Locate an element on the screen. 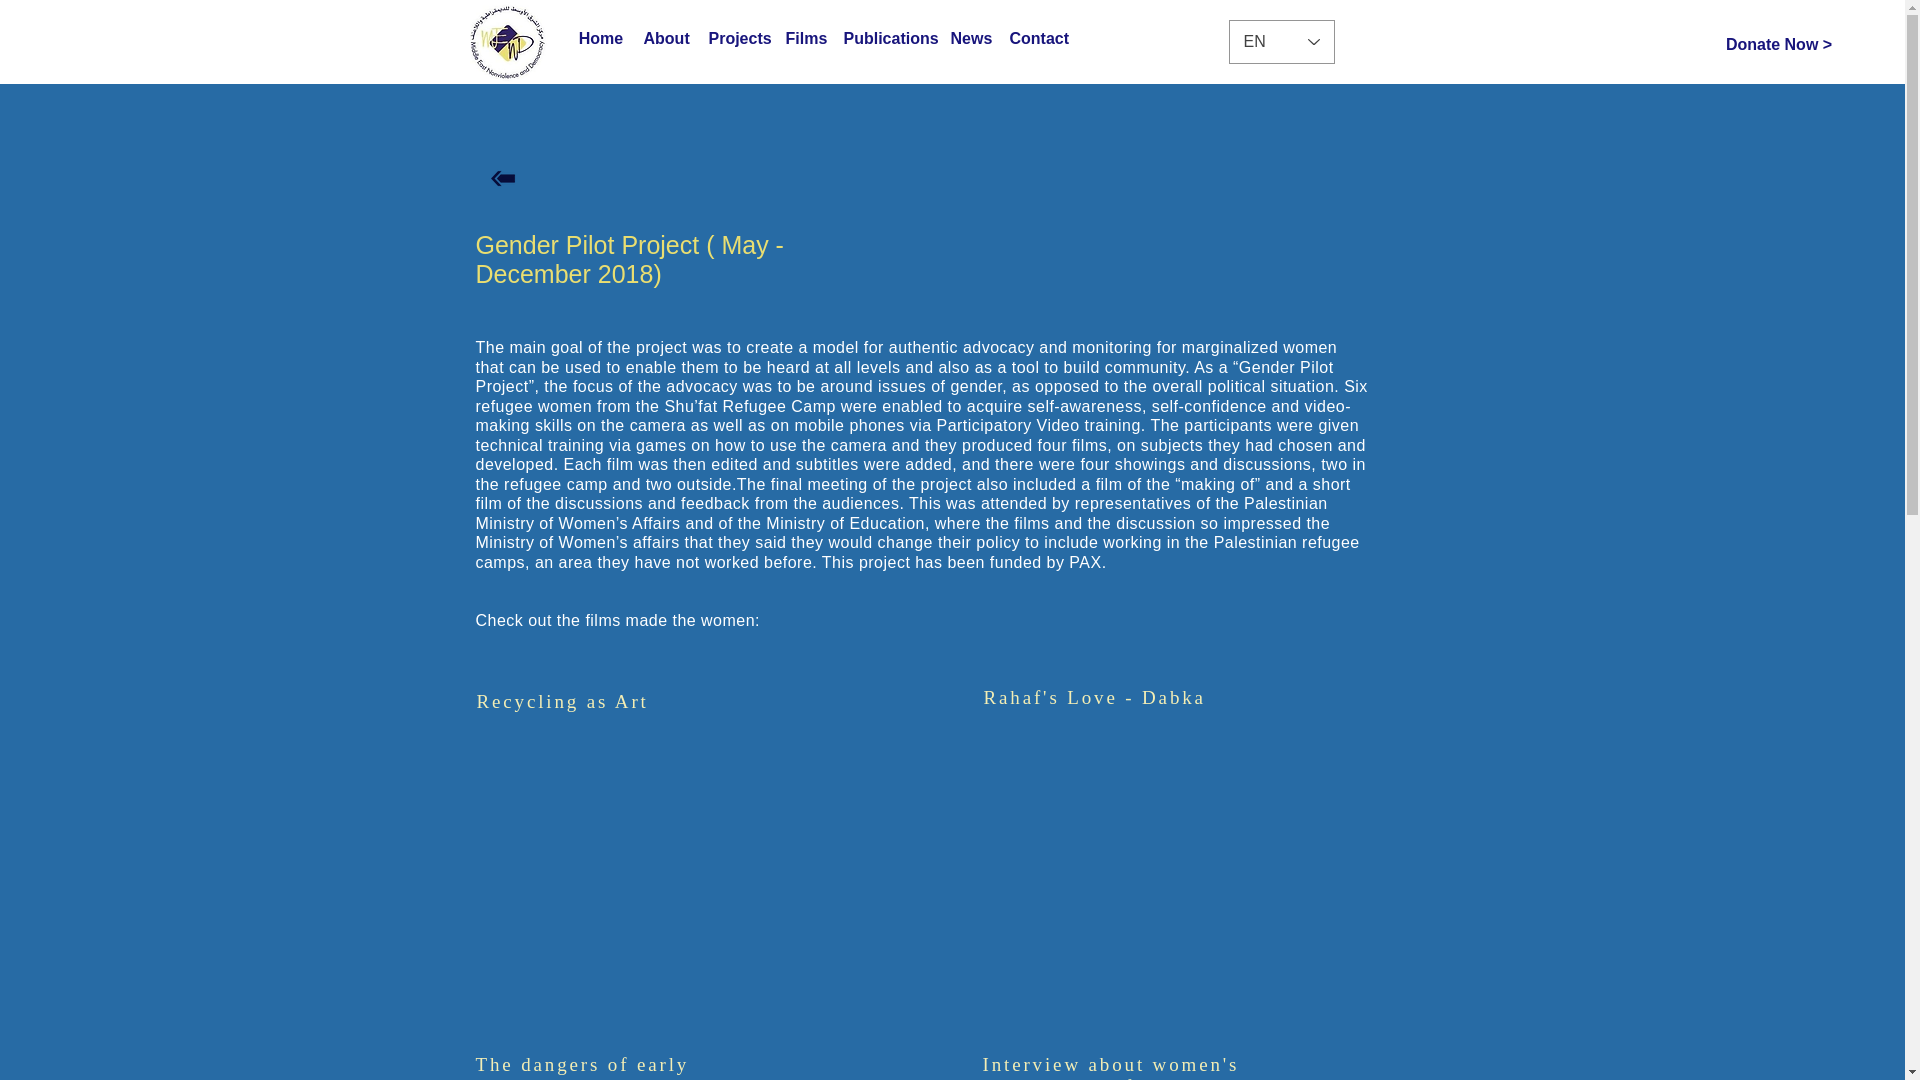  News is located at coordinates (969, 39).